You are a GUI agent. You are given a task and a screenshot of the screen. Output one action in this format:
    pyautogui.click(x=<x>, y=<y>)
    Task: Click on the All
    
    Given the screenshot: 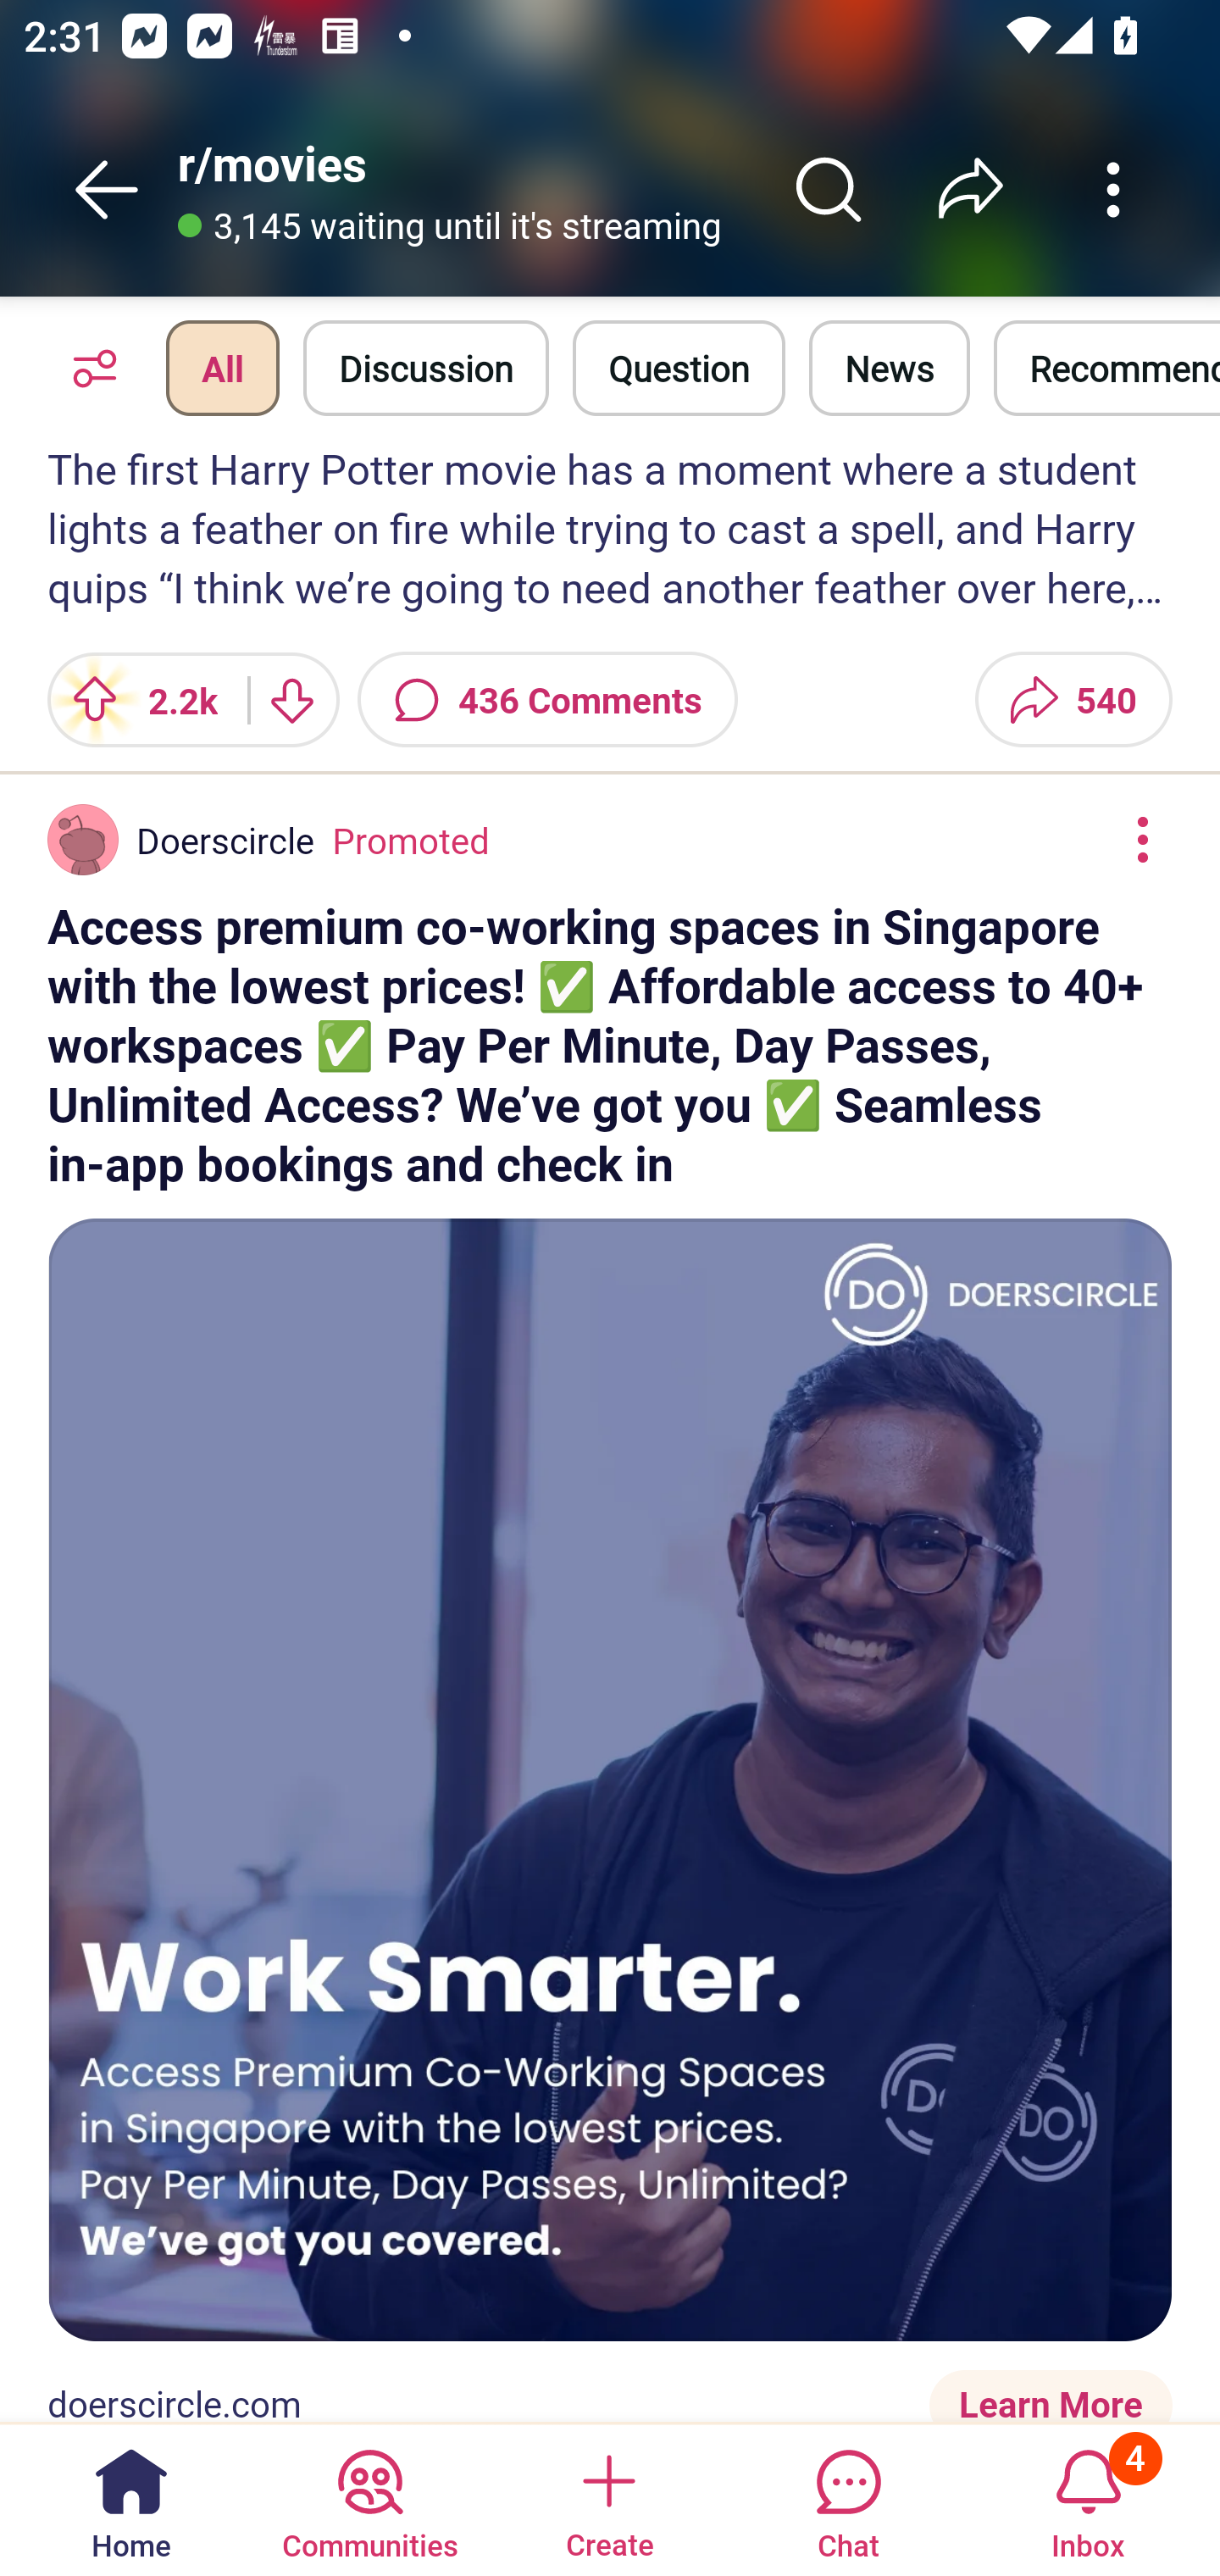 What is the action you would take?
    pyautogui.click(x=222, y=368)
    